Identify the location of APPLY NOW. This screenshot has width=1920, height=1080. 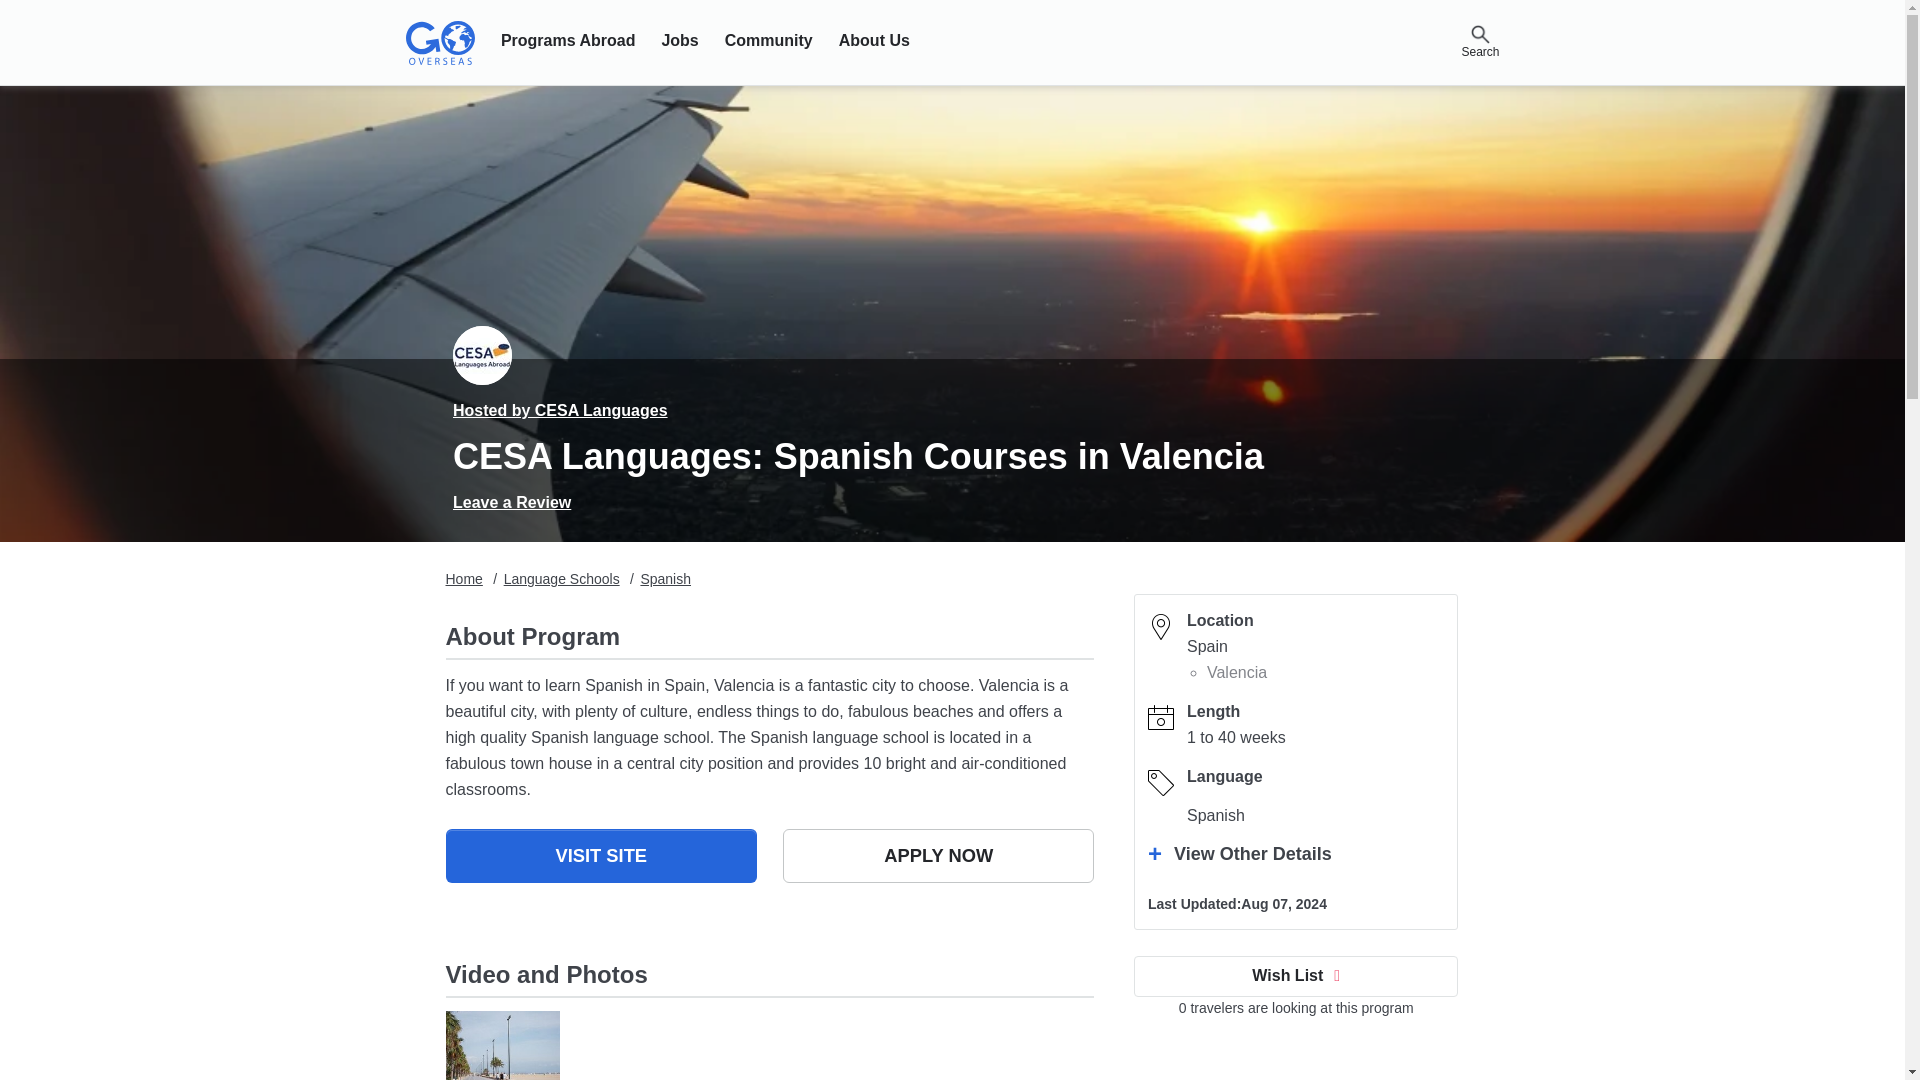
(938, 856).